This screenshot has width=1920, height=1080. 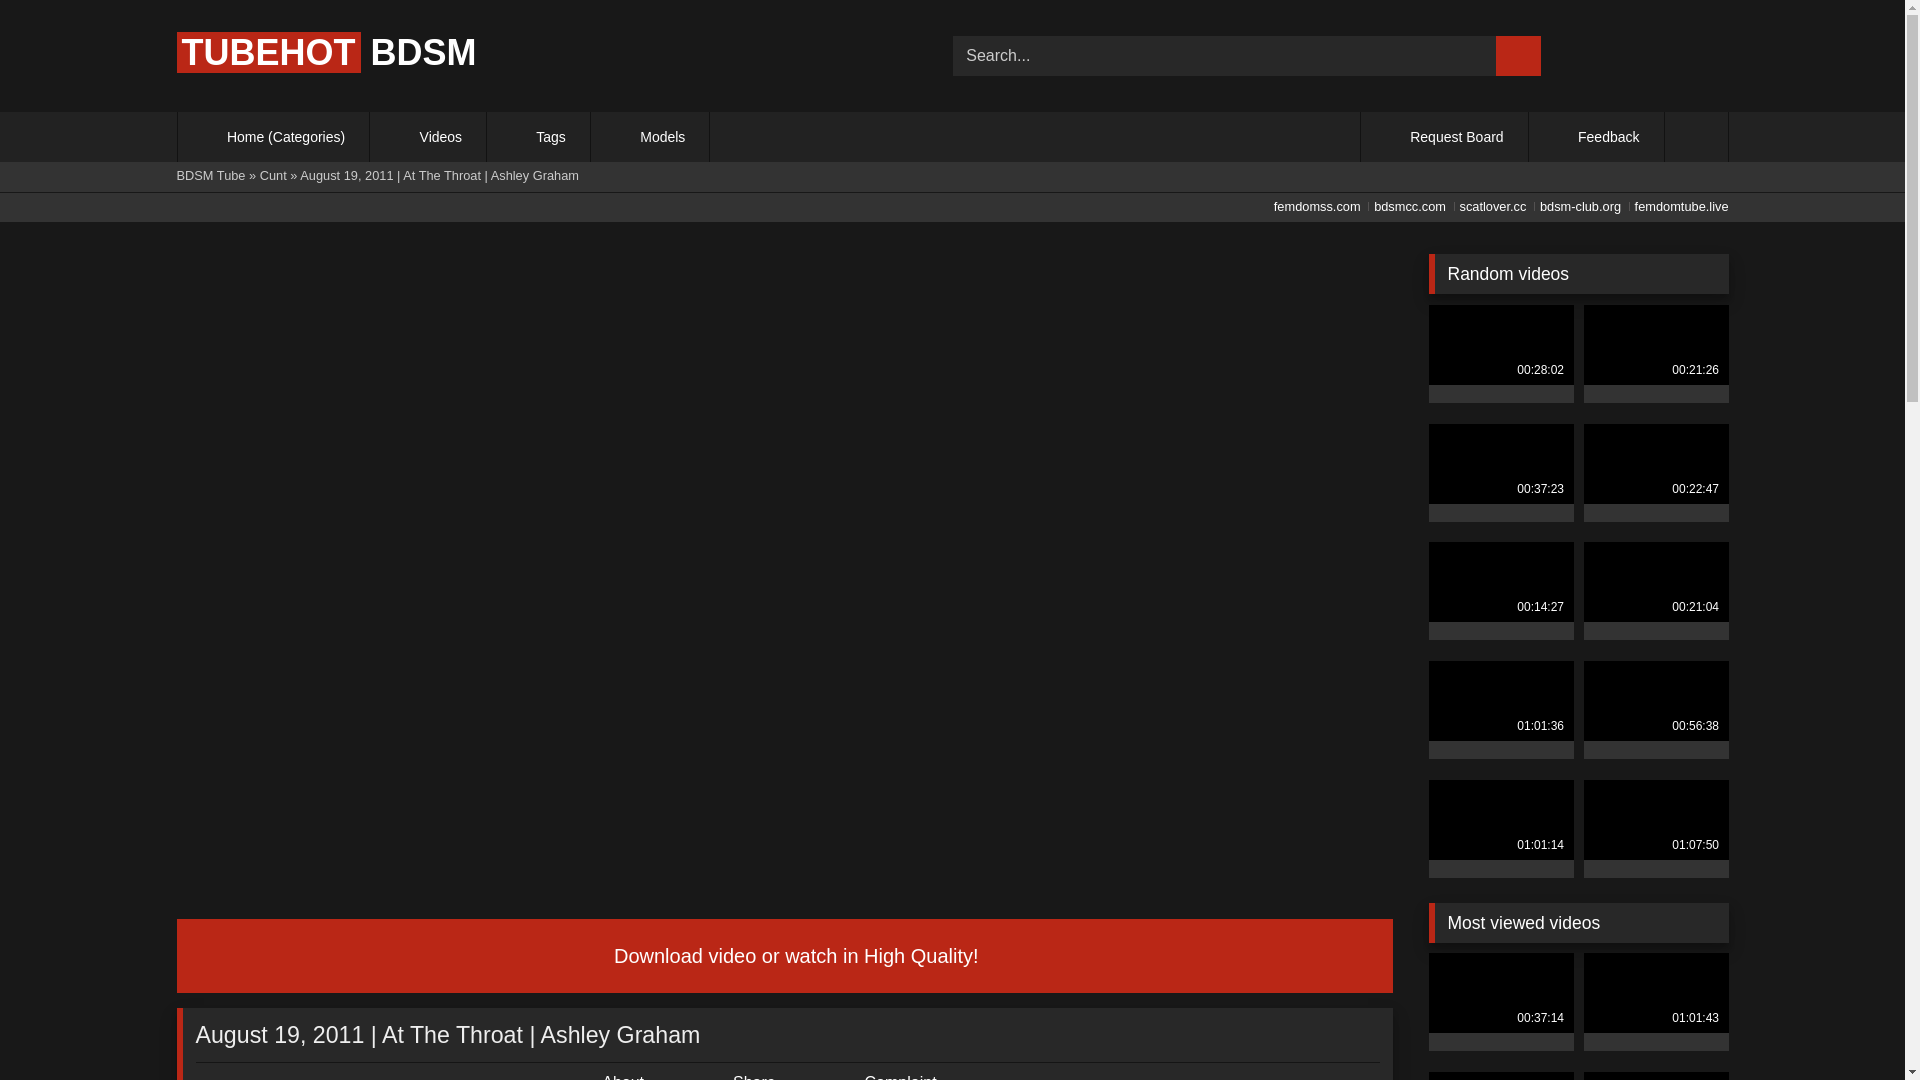 What do you see at coordinates (1575, 206) in the screenshot?
I see `bdsm-club.org` at bounding box center [1575, 206].